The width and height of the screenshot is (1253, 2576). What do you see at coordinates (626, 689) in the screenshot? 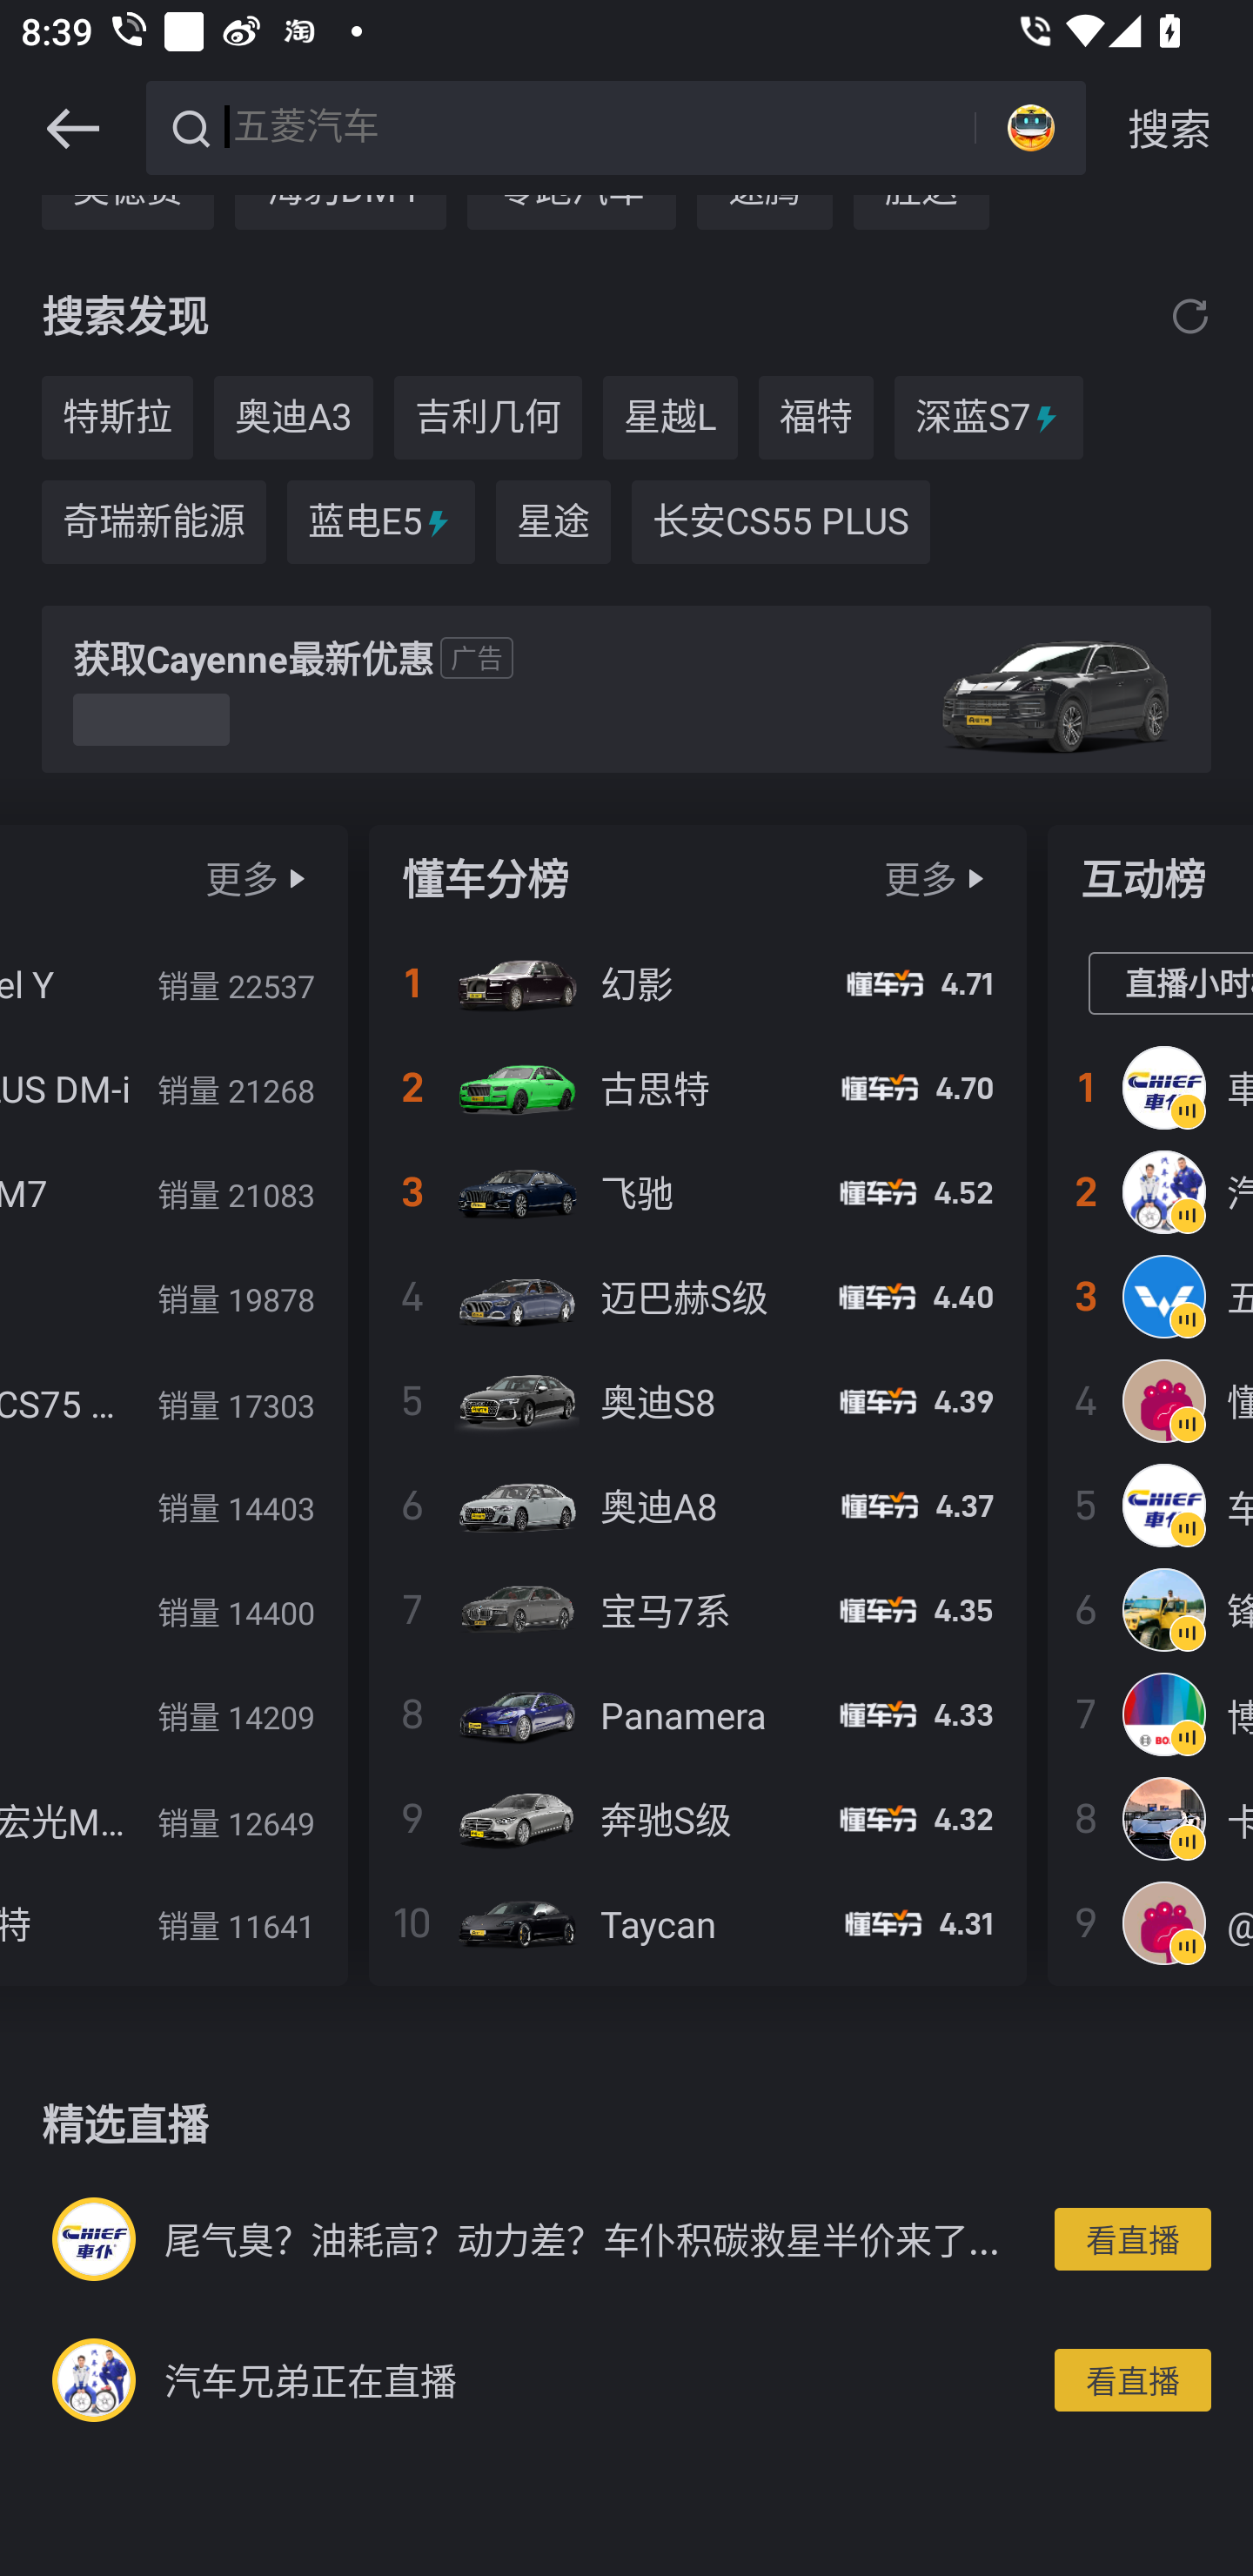
I see `获取Cayenne最新优惠 广告 立享优惠` at bounding box center [626, 689].